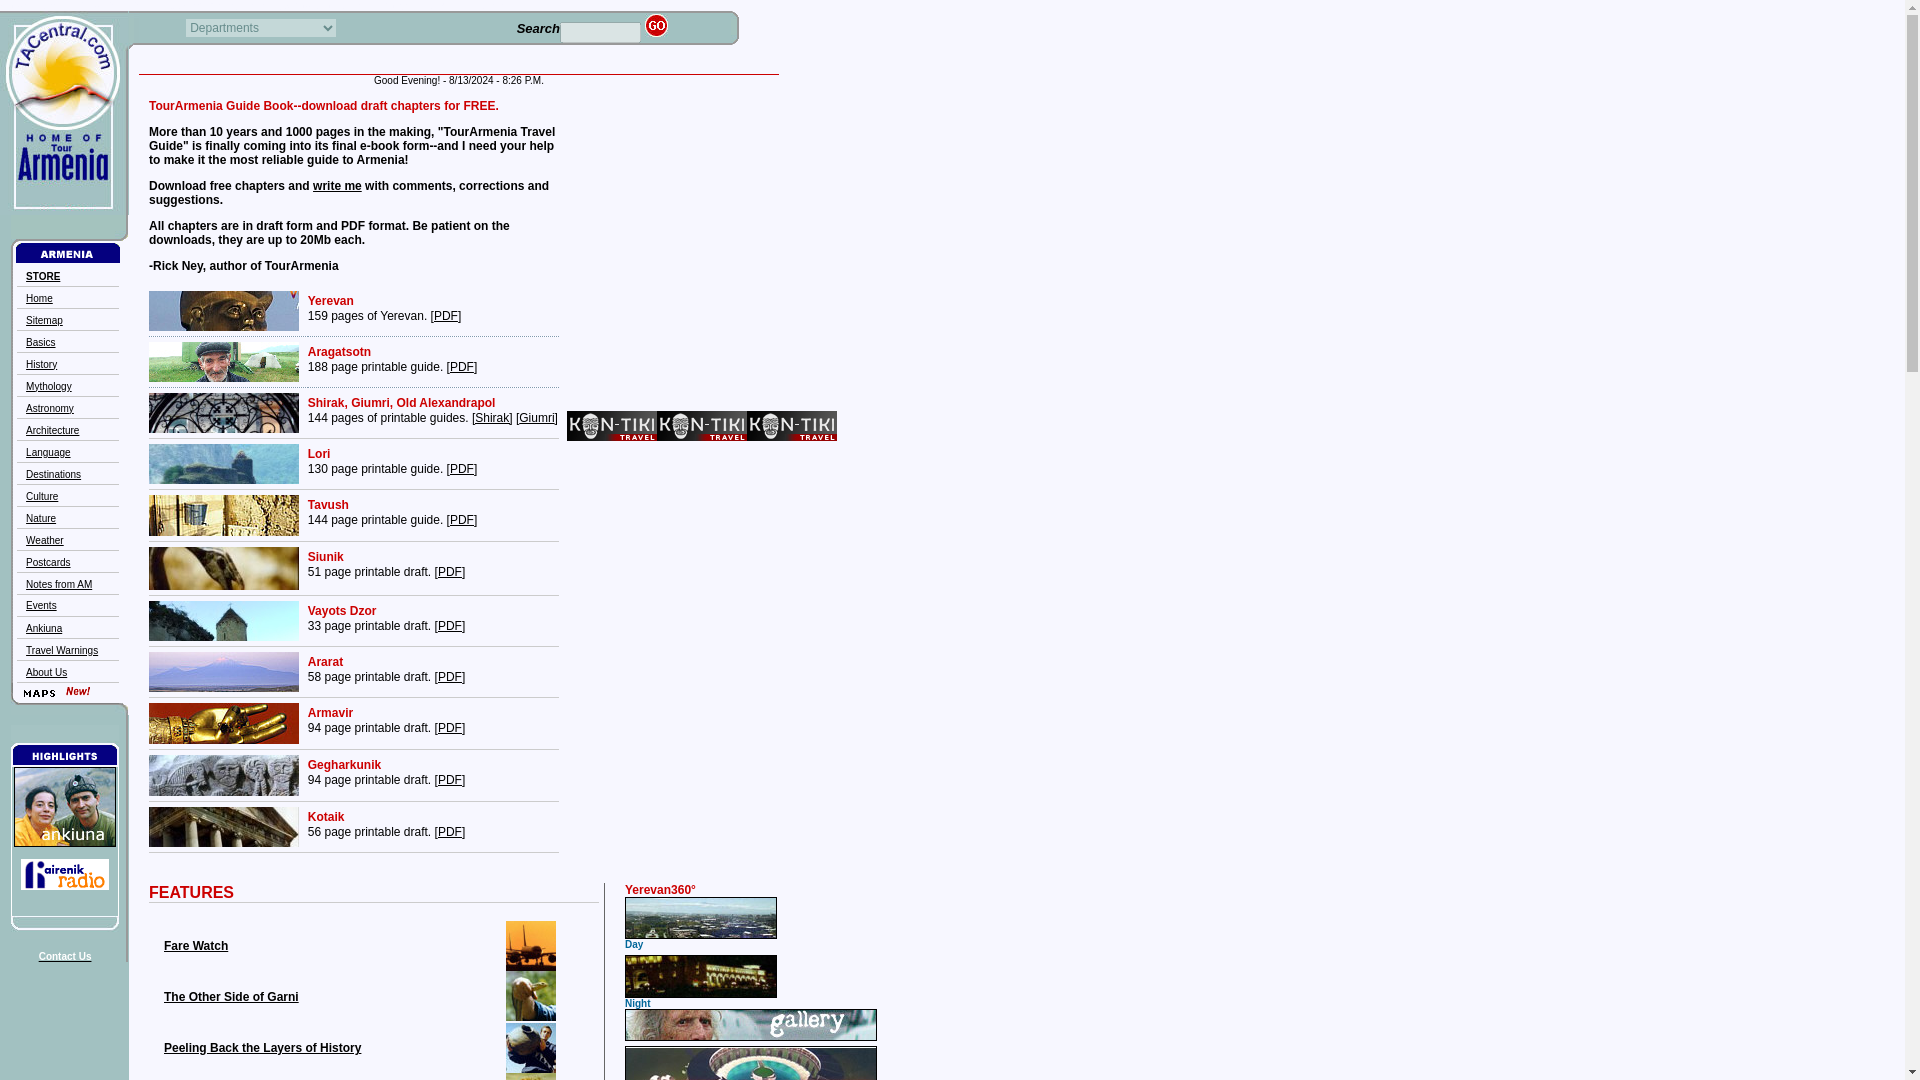  I want to click on Events, so click(42, 606).